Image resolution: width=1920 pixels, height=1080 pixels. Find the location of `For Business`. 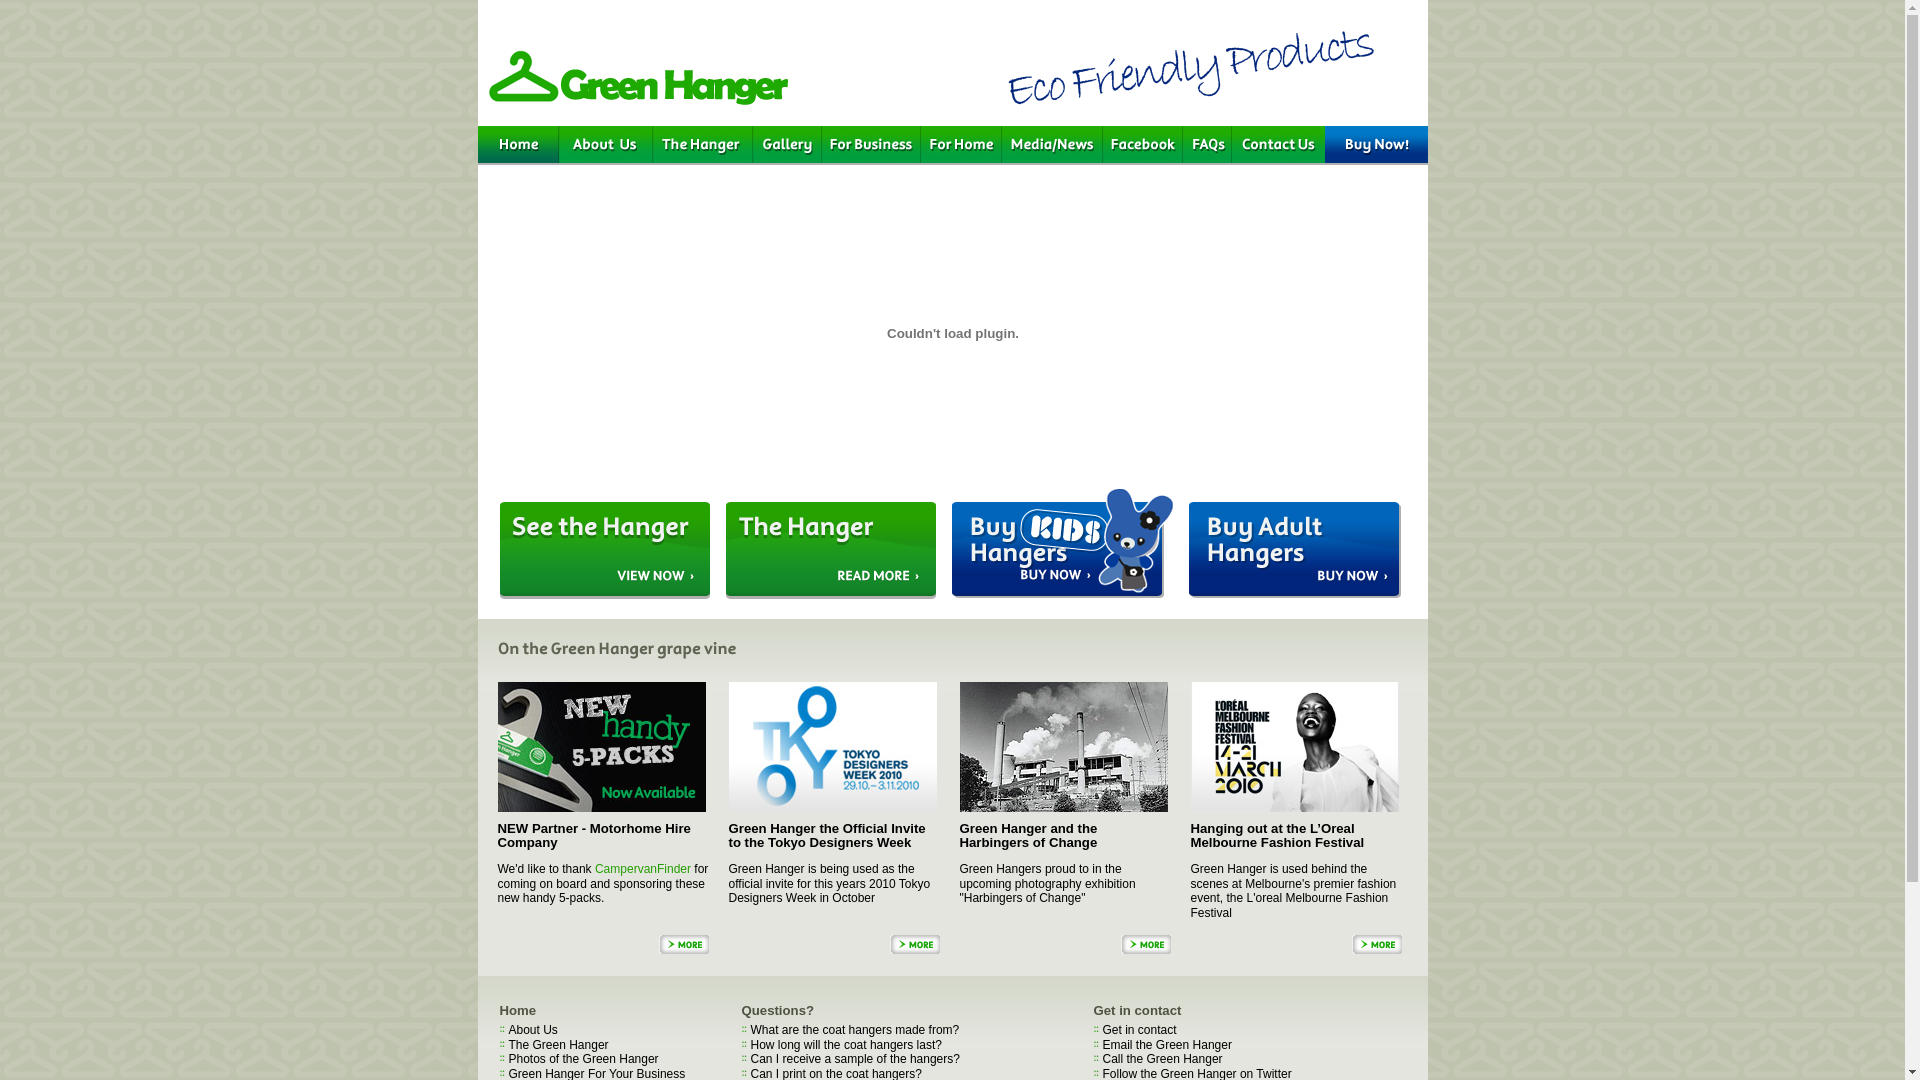

For Business is located at coordinates (872, 146).